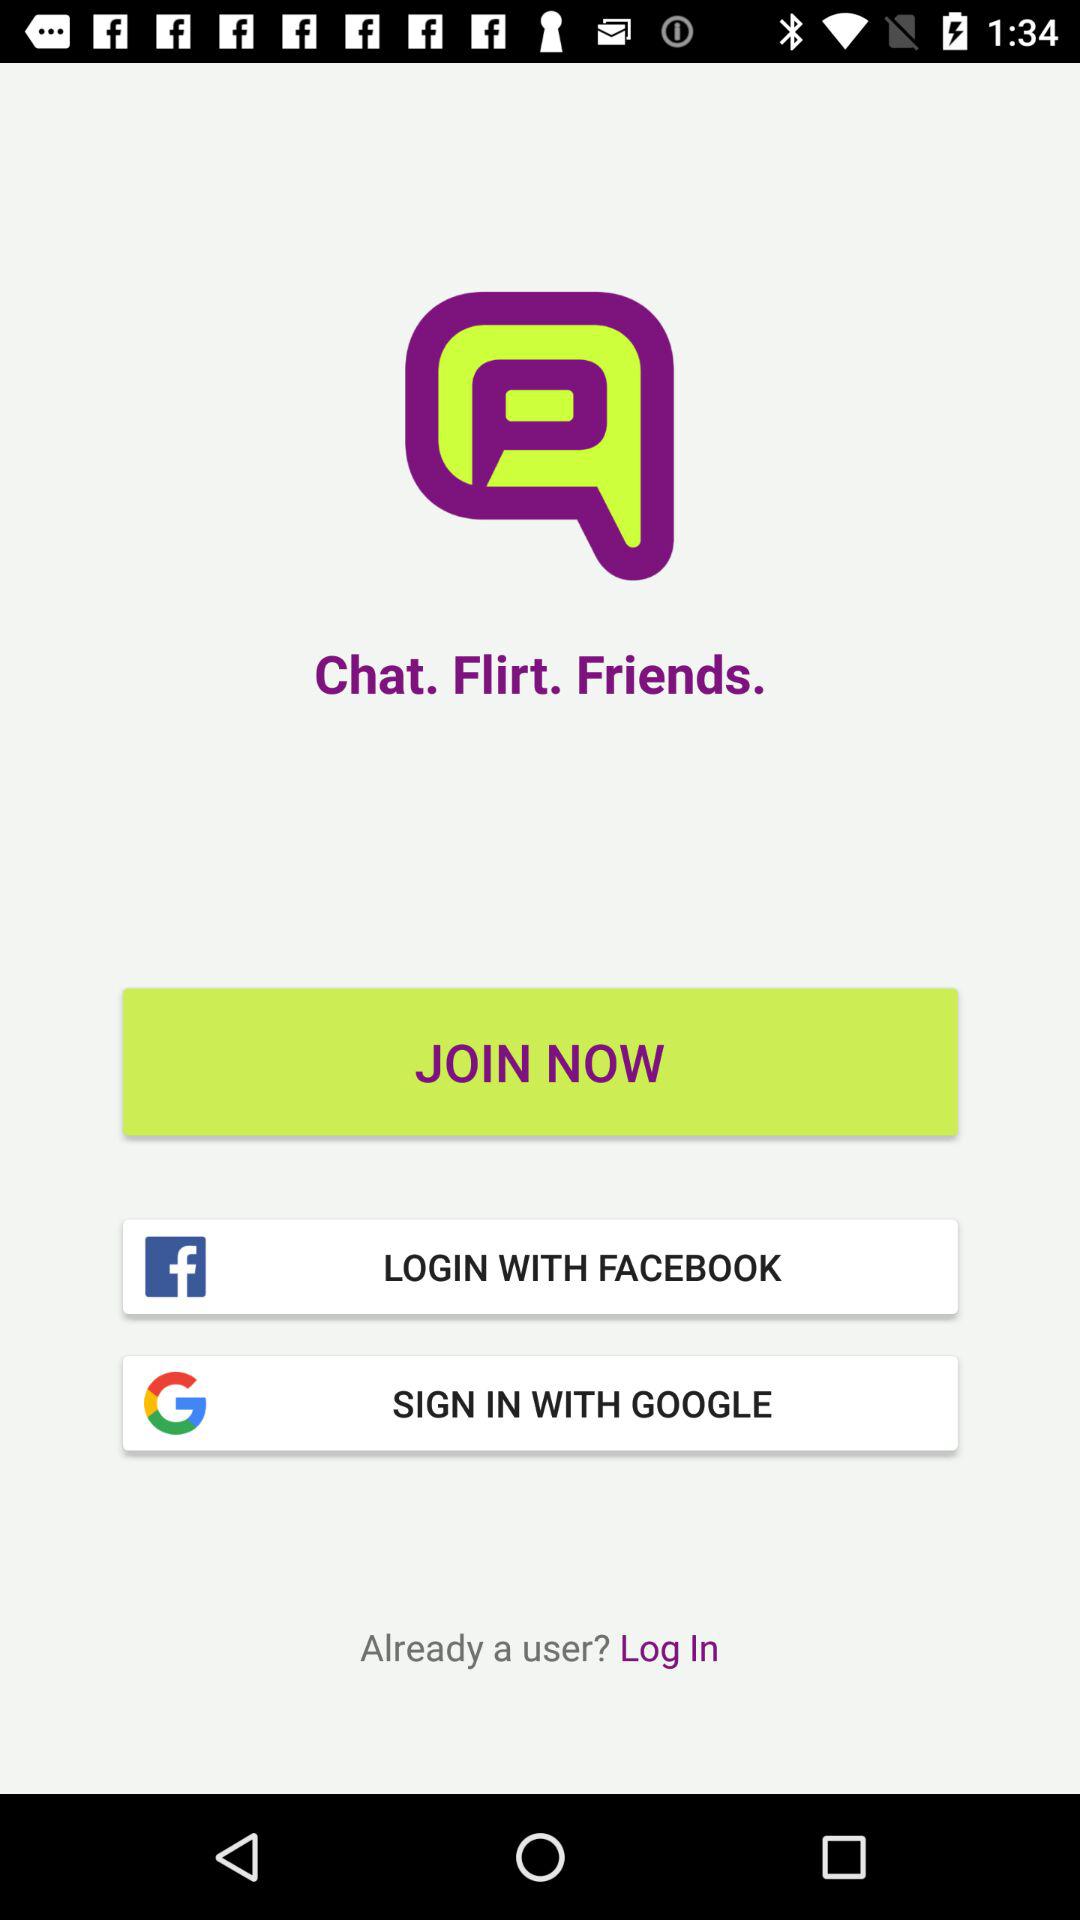 The width and height of the screenshot is (1080, 1920). Describe the element at coordinates (540, 1062) in the screenshot. I see `open join now item` at that location.